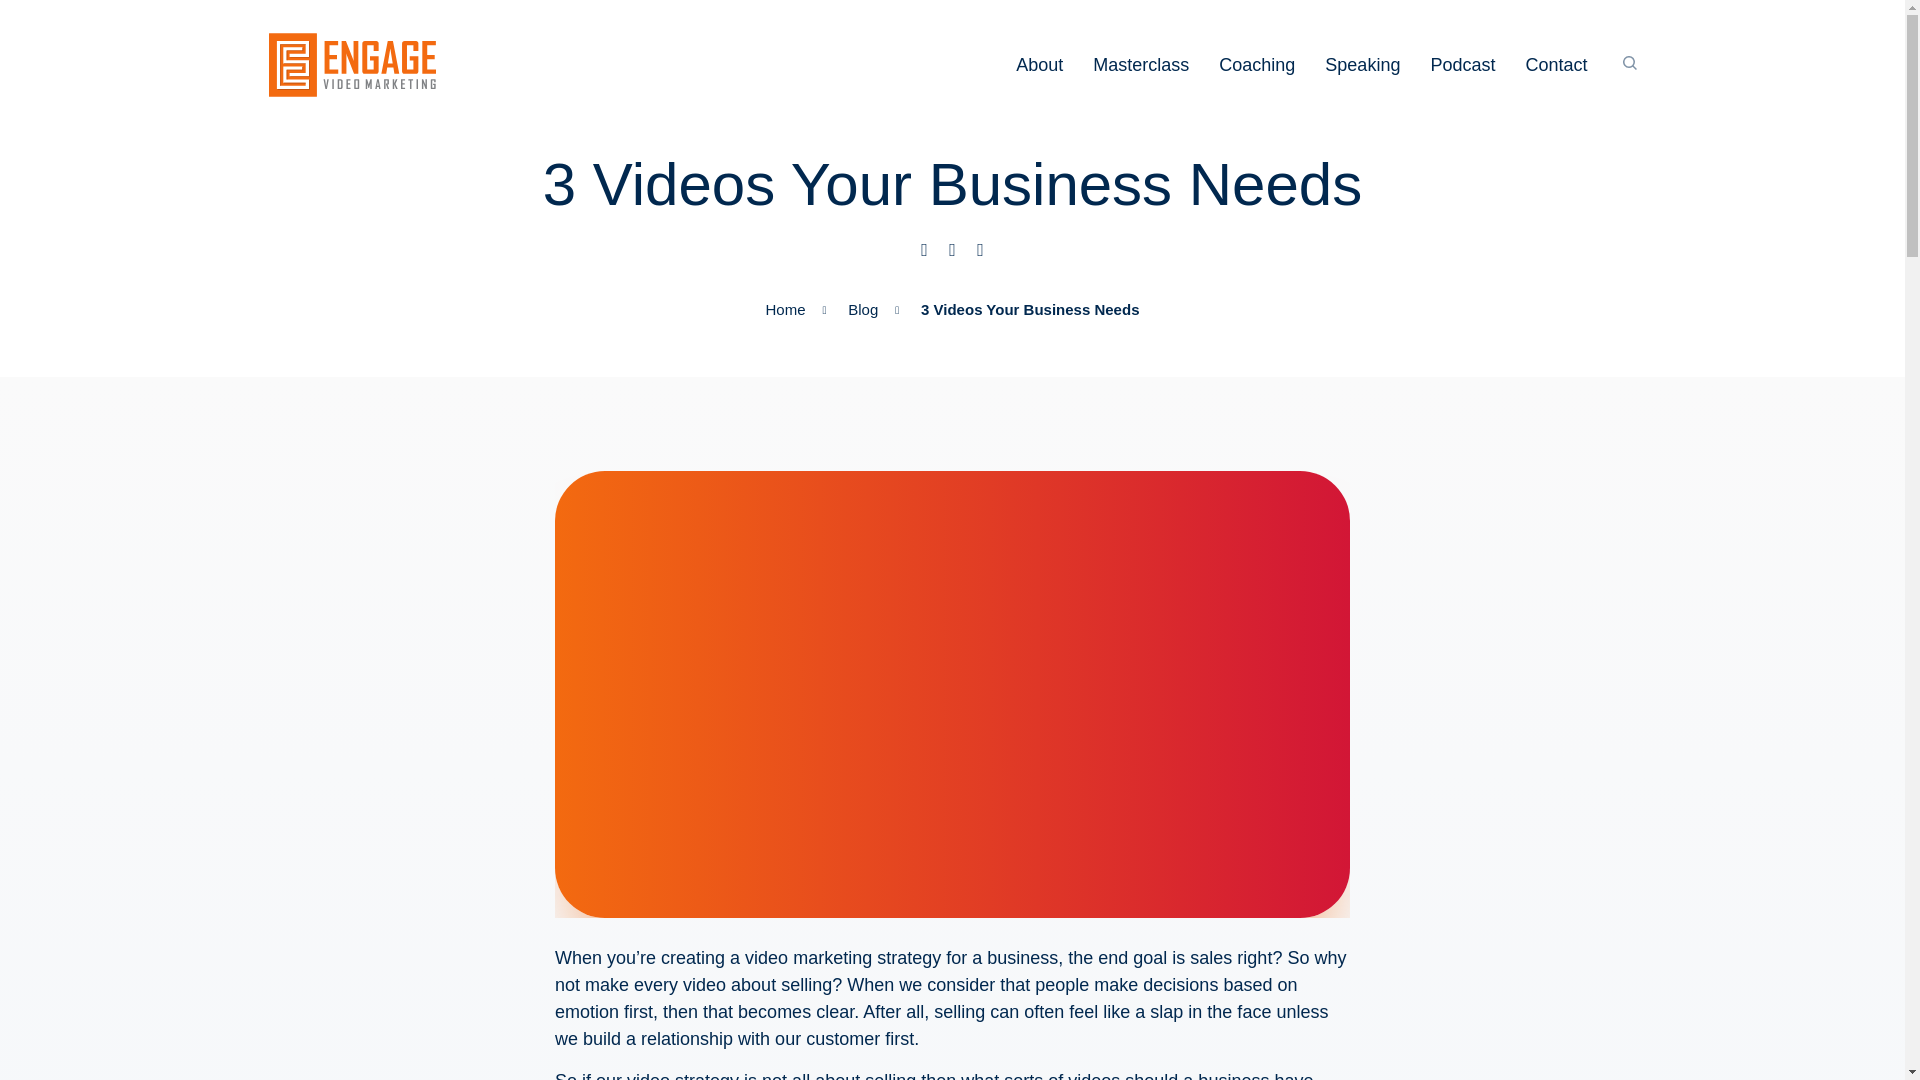 The height and width of the screenshot is (1080, 1920). I want to click on Masterclass, so click(1140, 64).